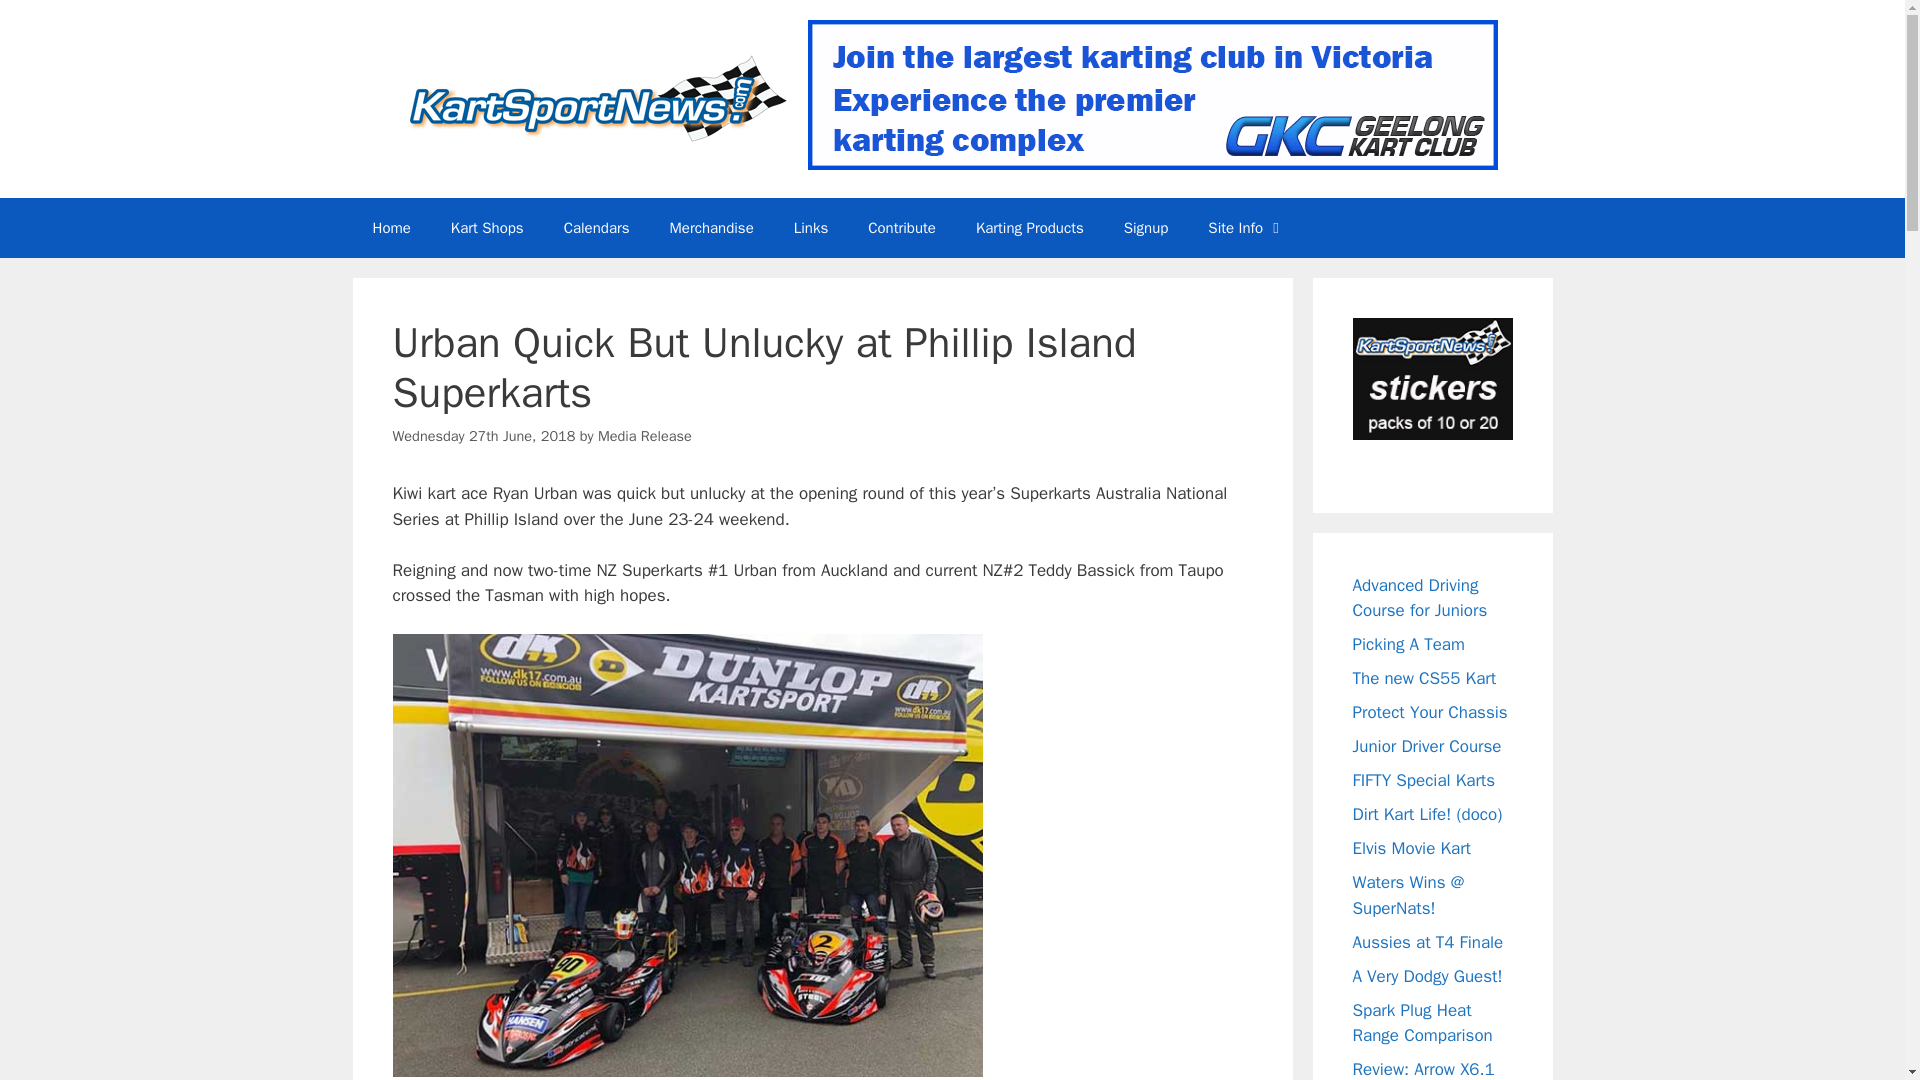 Image resolution: width=1920 pixels, height=1080 pixels. What do you see at coordinates (1427, 942) in the screenshot?
I see `Aussies at T4 Finale` at bounding box center [1427, 942].